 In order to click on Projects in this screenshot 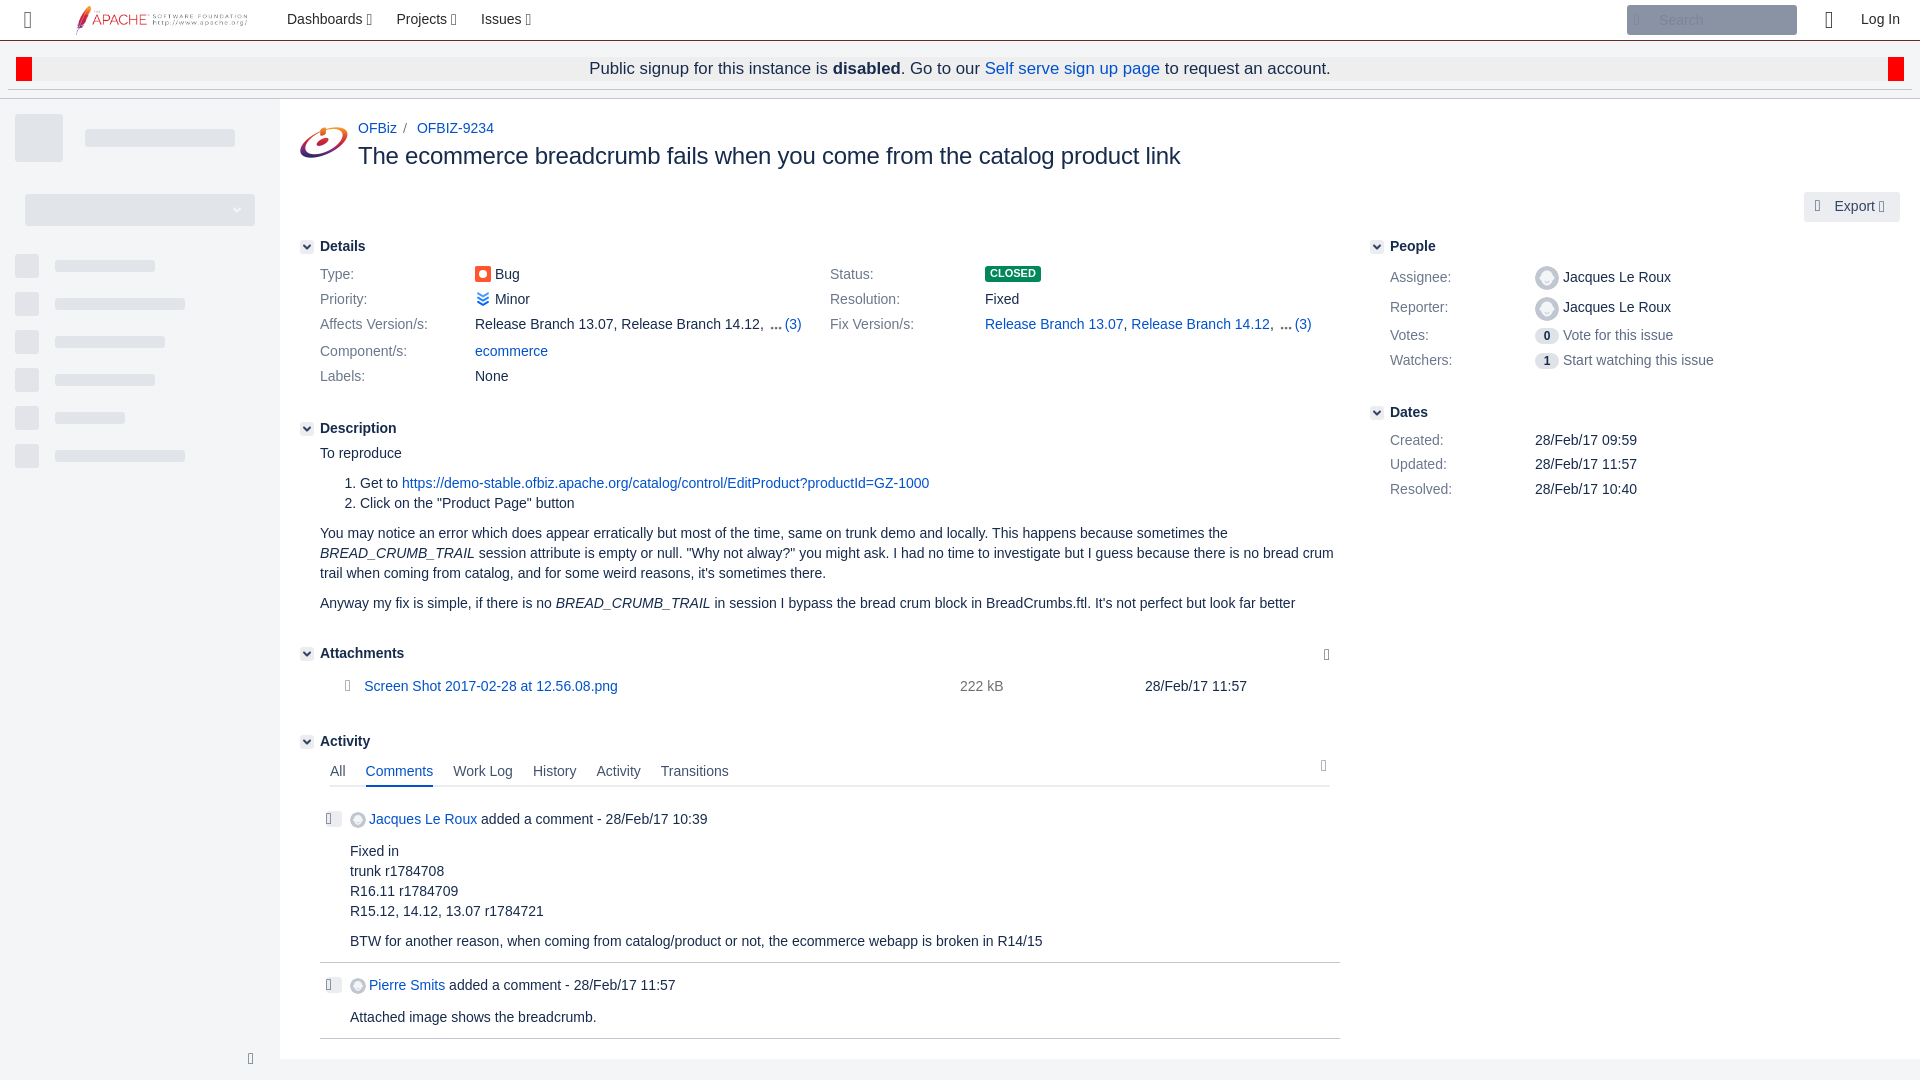, I will do `click(428, 20)`.